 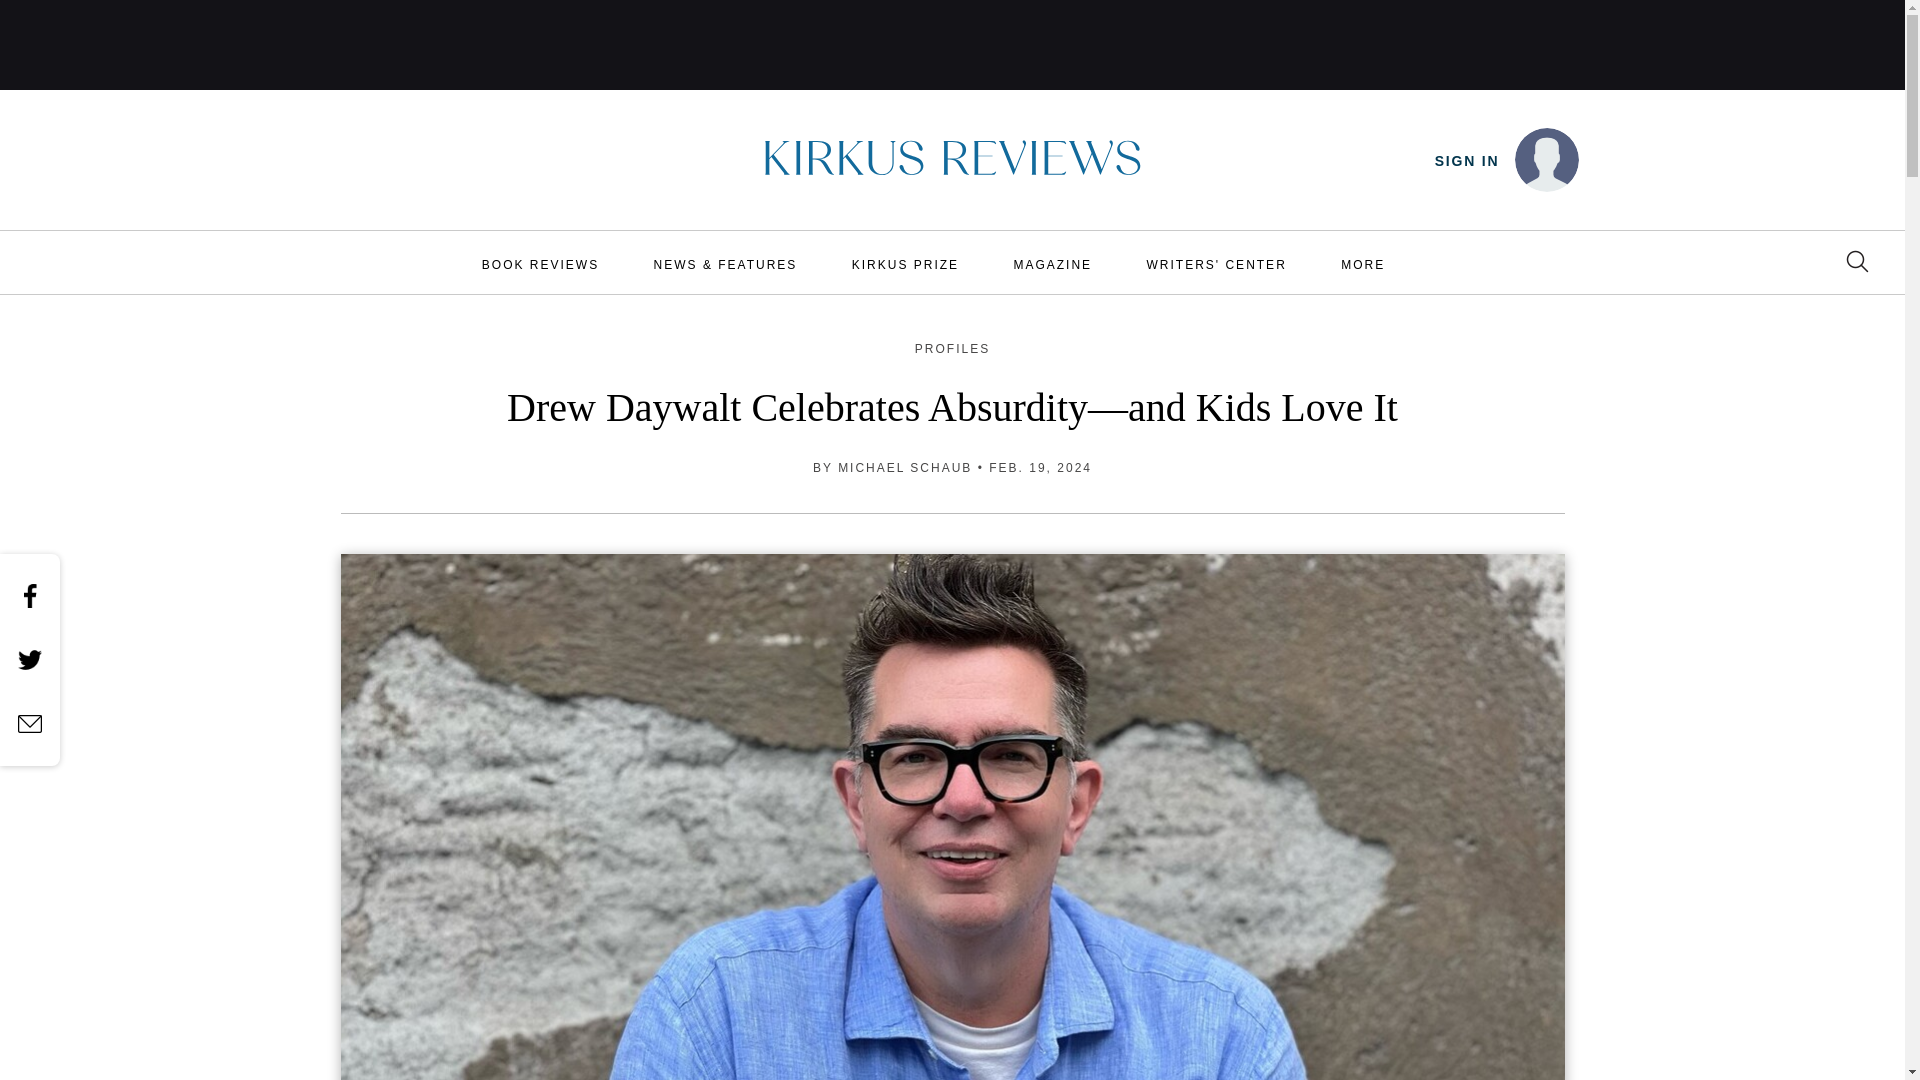 What do you see at coordinates (30, 596) in the screenshot?
I see `Share via Facebook` at bounding box center [30, 596].